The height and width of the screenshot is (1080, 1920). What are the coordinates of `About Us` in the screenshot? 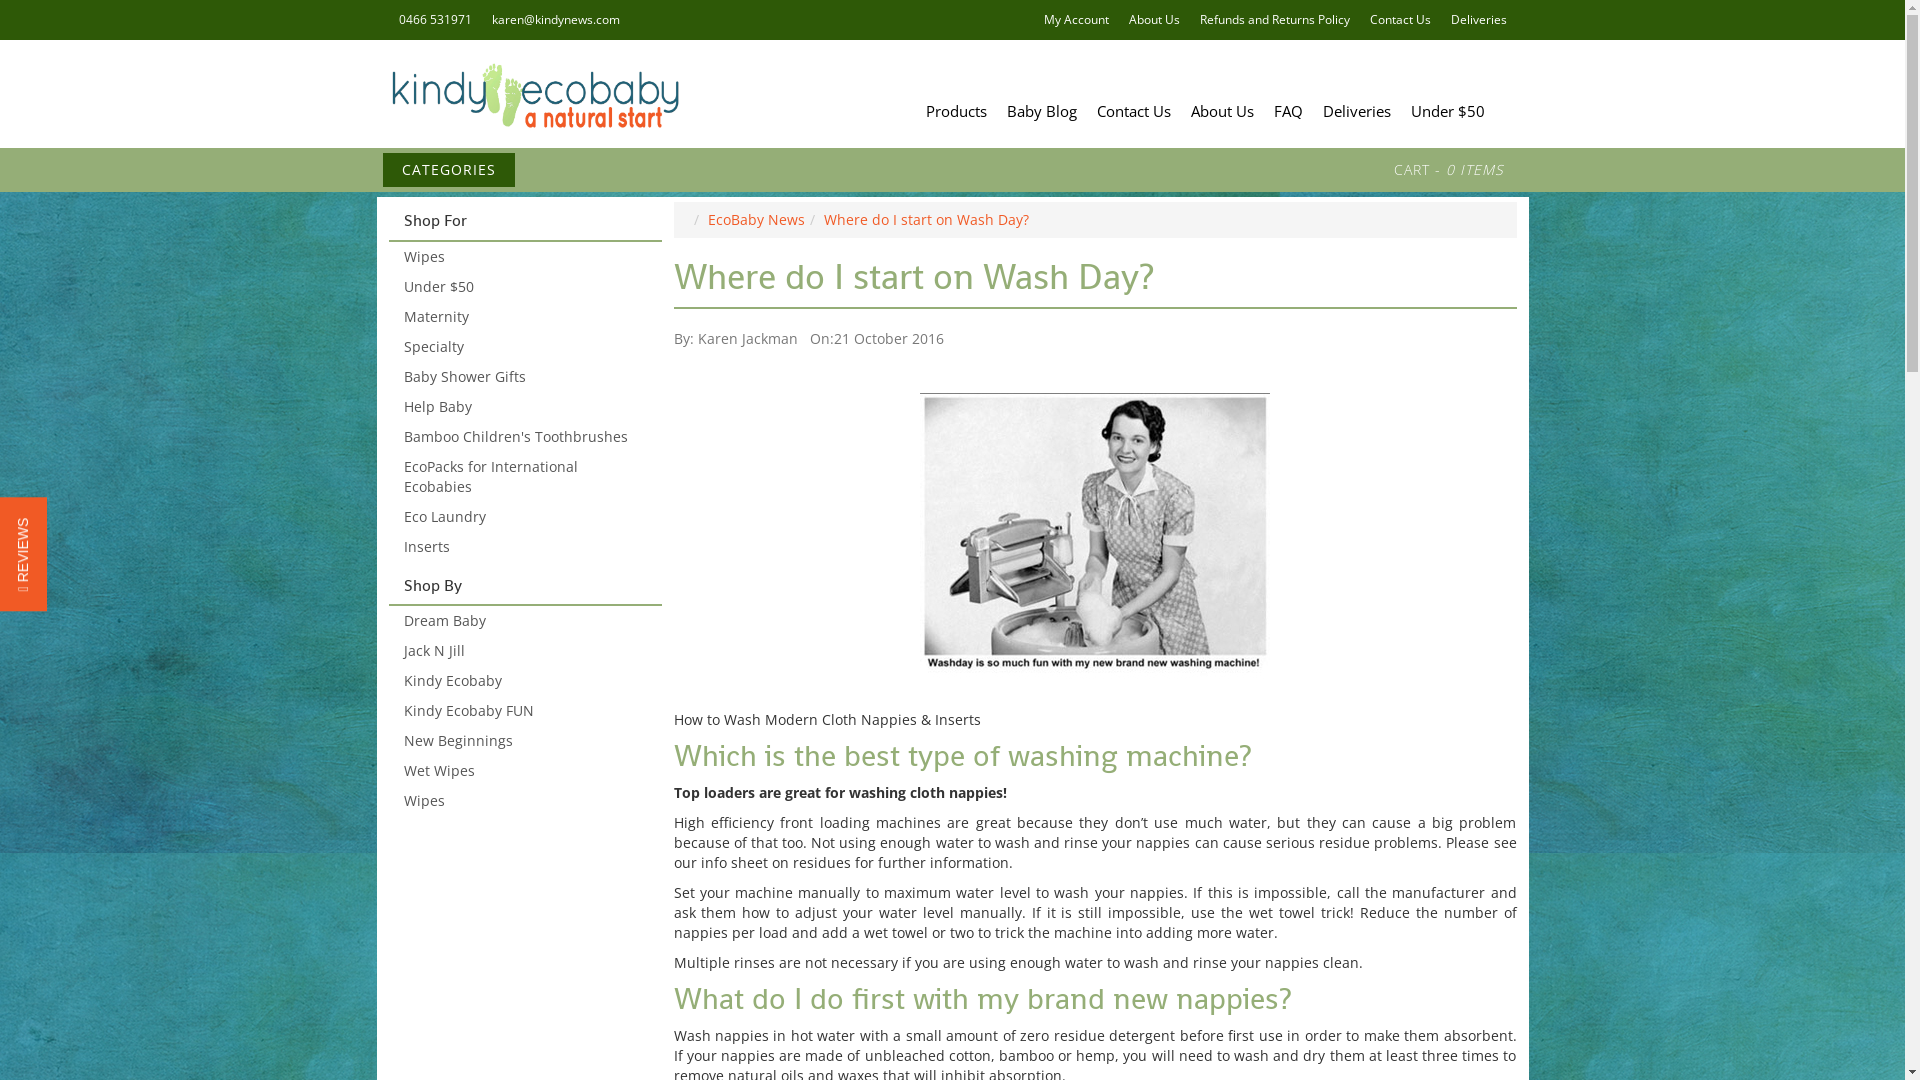 It's located at (1154, 20).